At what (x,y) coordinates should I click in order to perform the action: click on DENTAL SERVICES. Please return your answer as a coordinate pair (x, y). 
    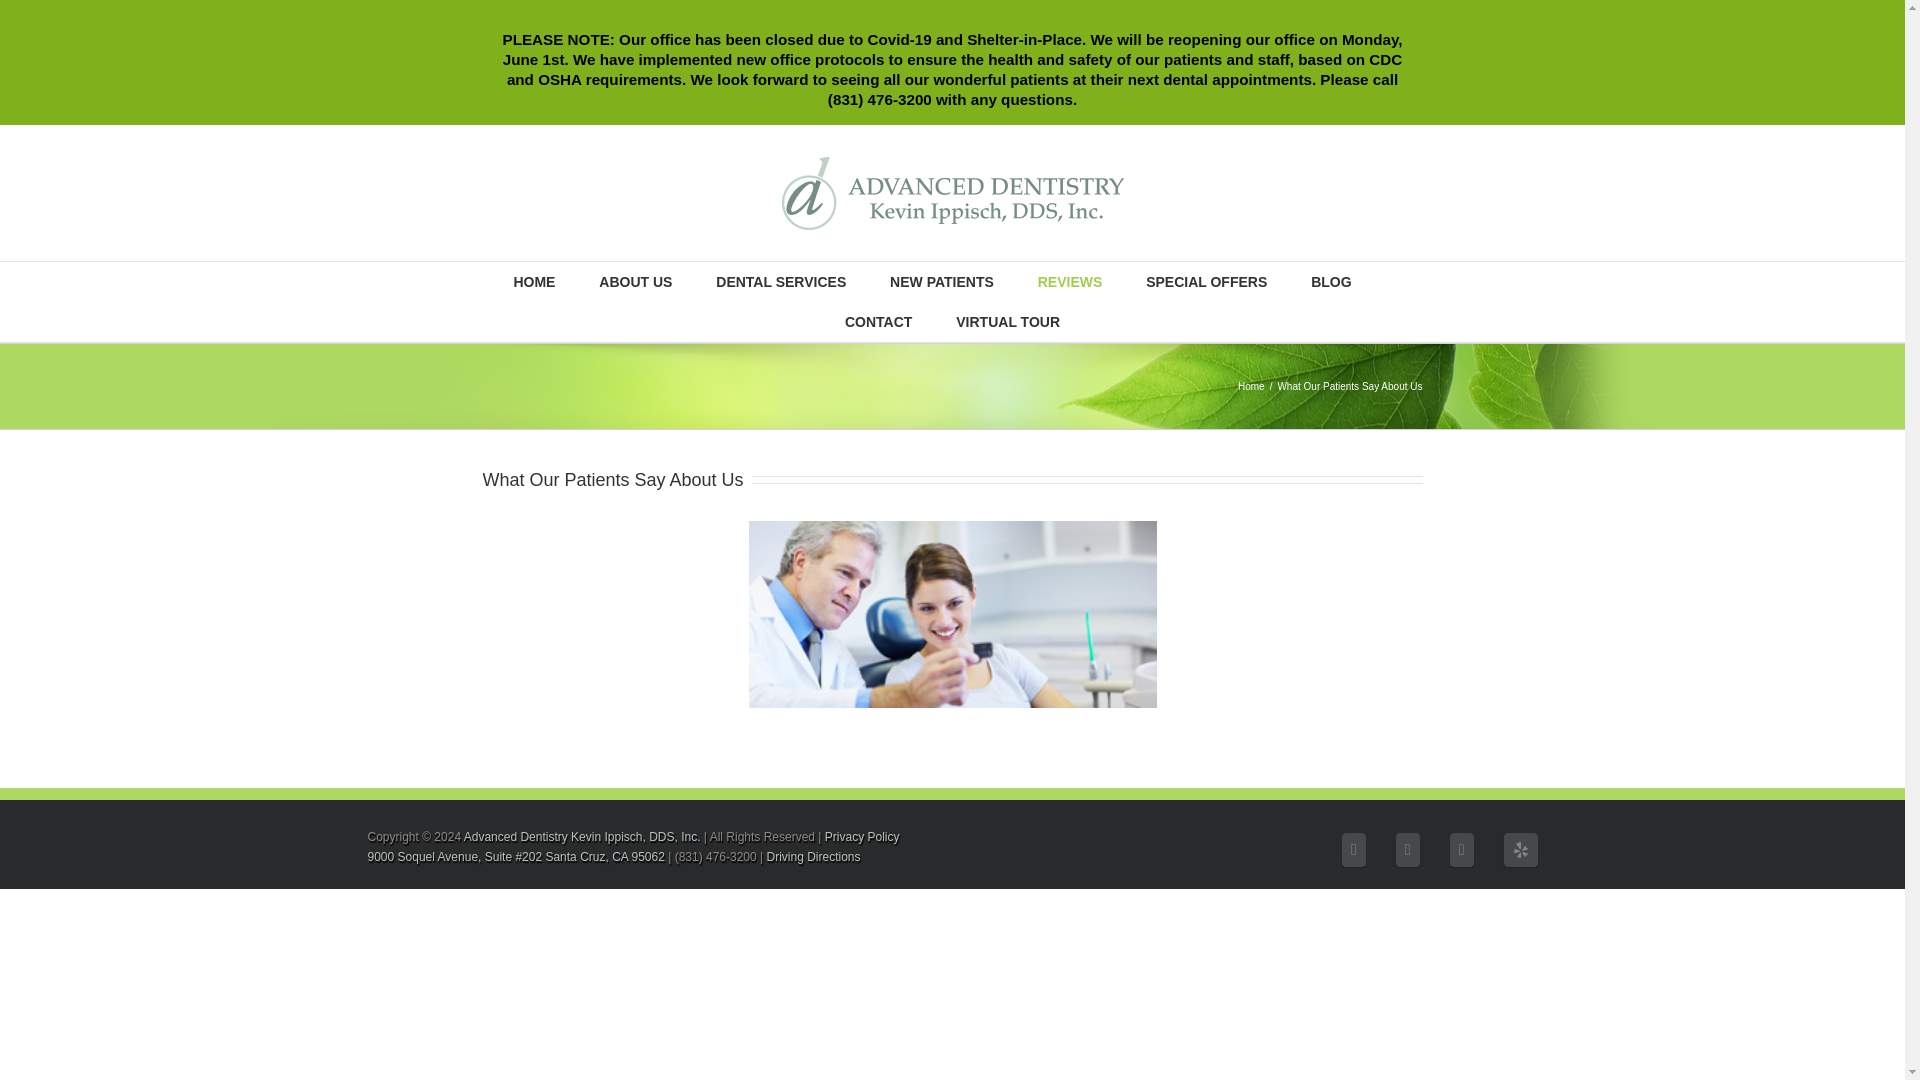
    Looking at the image, I should click on (781, 282).